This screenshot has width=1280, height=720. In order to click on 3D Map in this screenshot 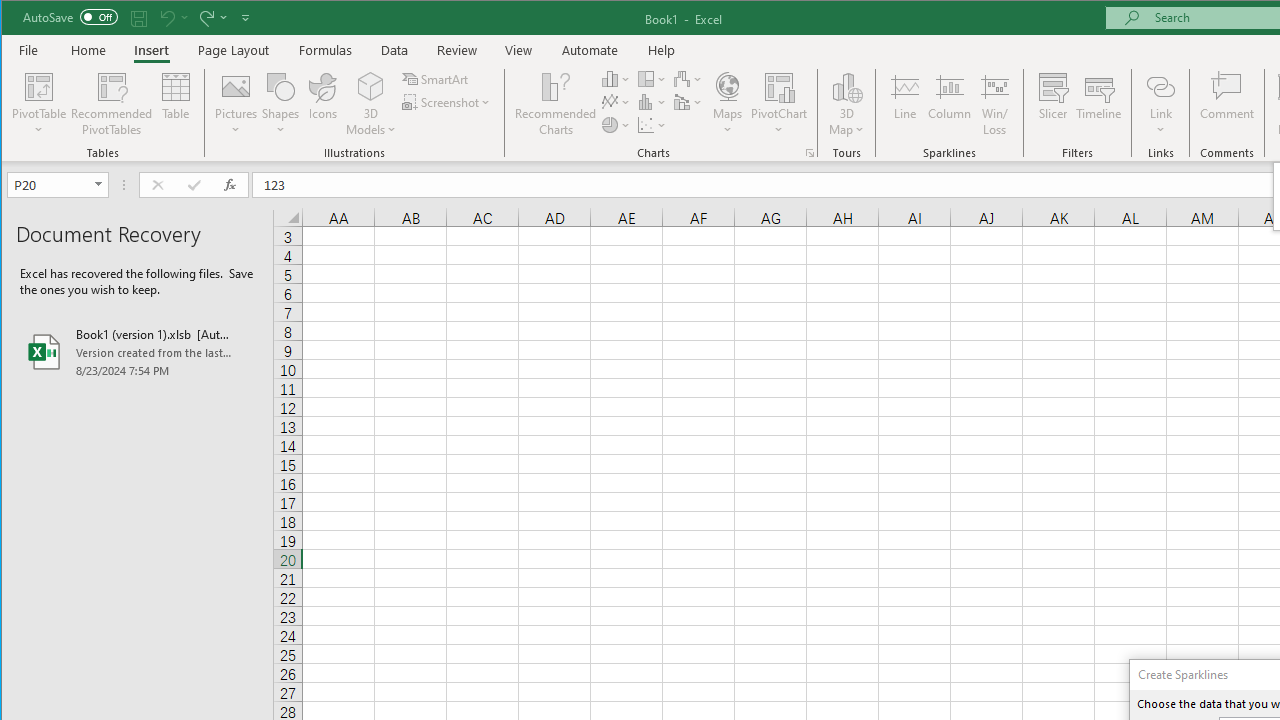, I will do `click(846, 86)`.